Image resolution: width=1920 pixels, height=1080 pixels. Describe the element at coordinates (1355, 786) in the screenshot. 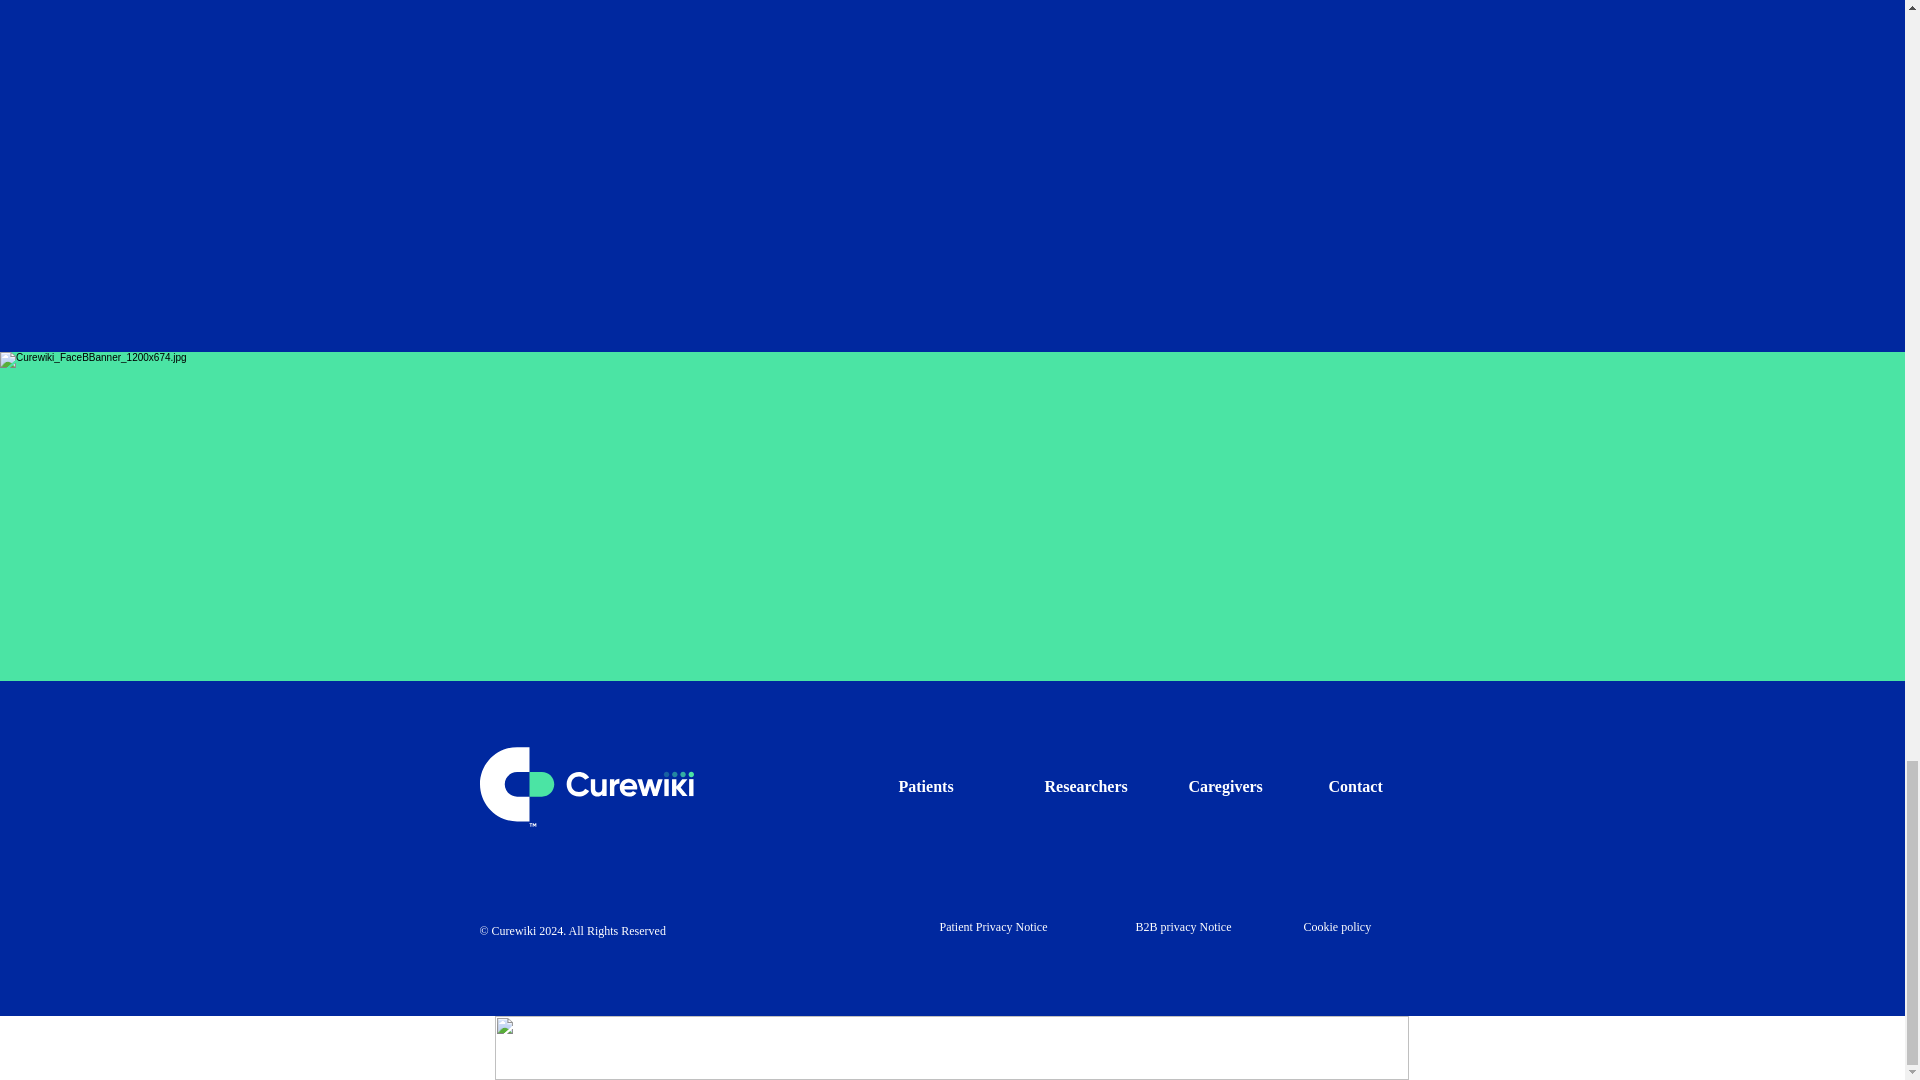

I see `Contact` at that location.